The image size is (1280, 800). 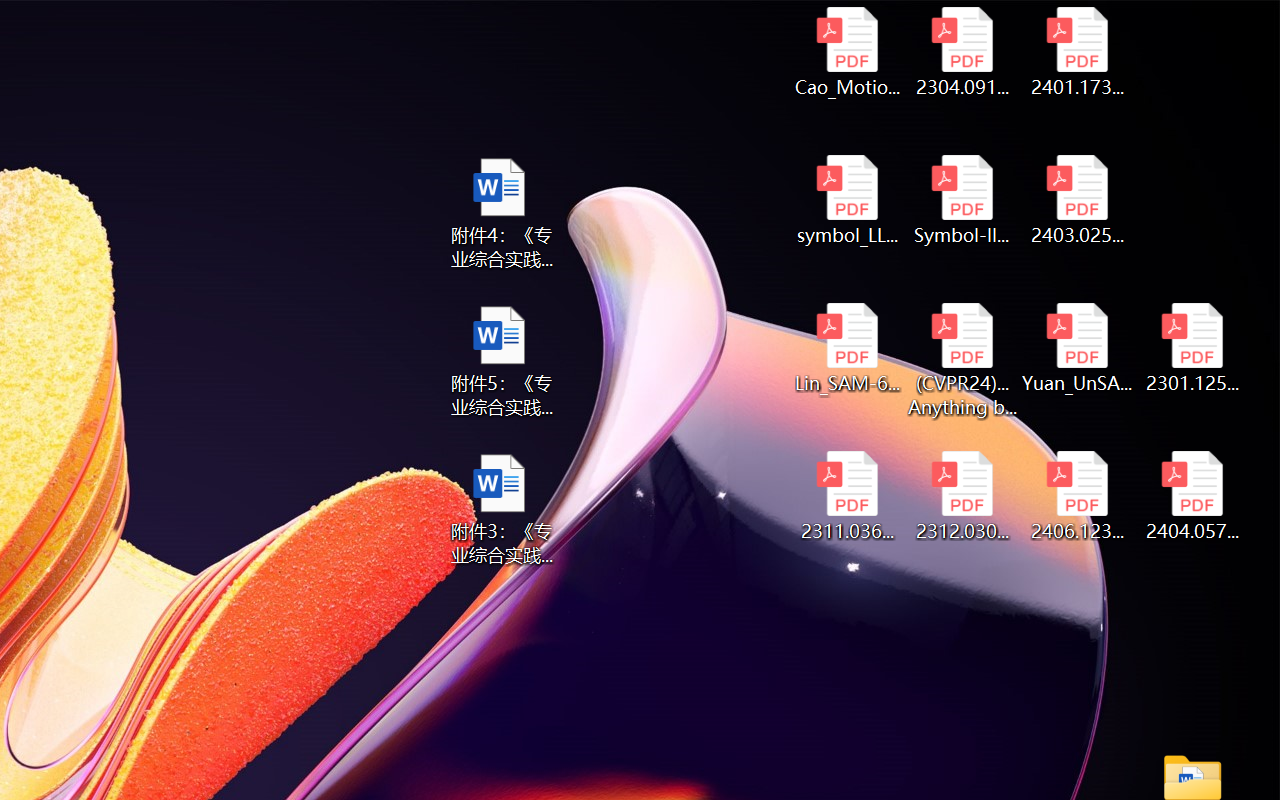 I want to click on 2404.05719v1.pdf, so click(x=1192, y=496).